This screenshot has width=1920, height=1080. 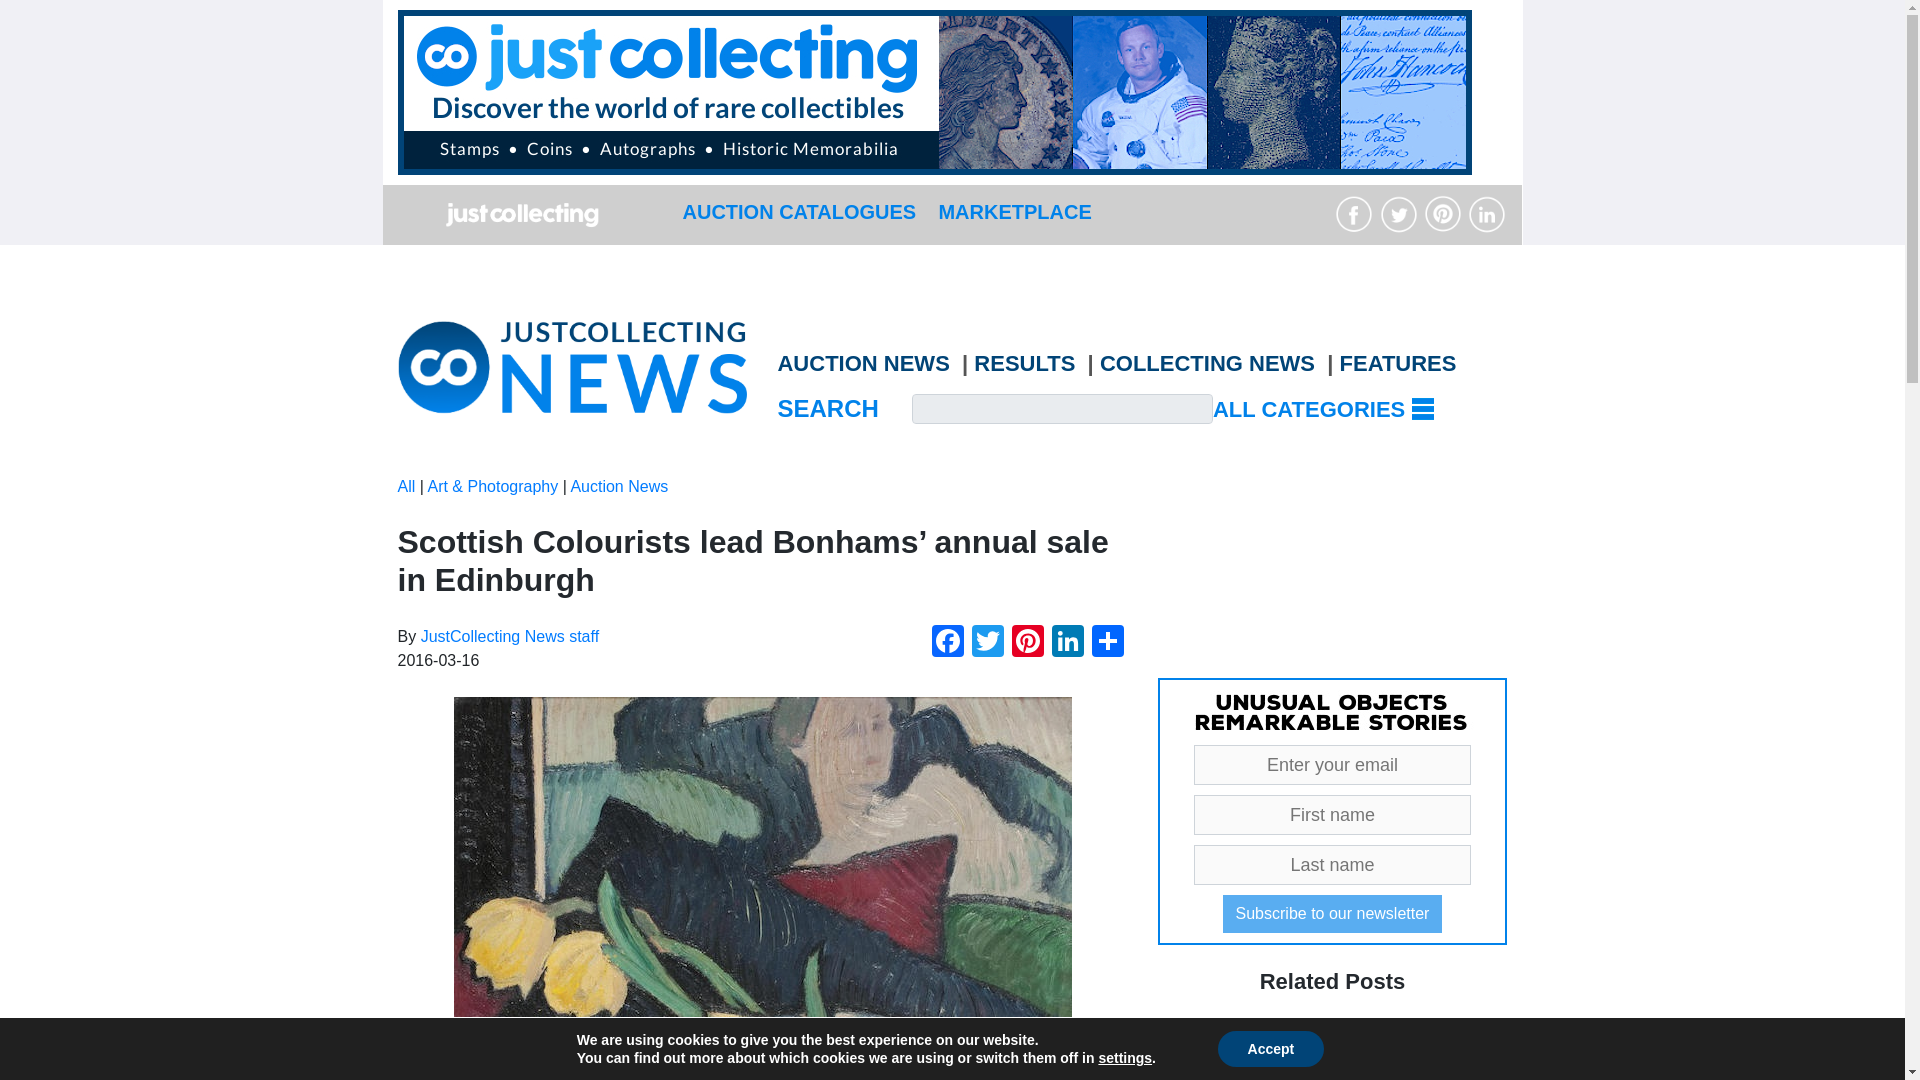 What do you see at coordinates (988, 644) in the screenshot?
I see `Twitter` at bounding box center [988, 644].